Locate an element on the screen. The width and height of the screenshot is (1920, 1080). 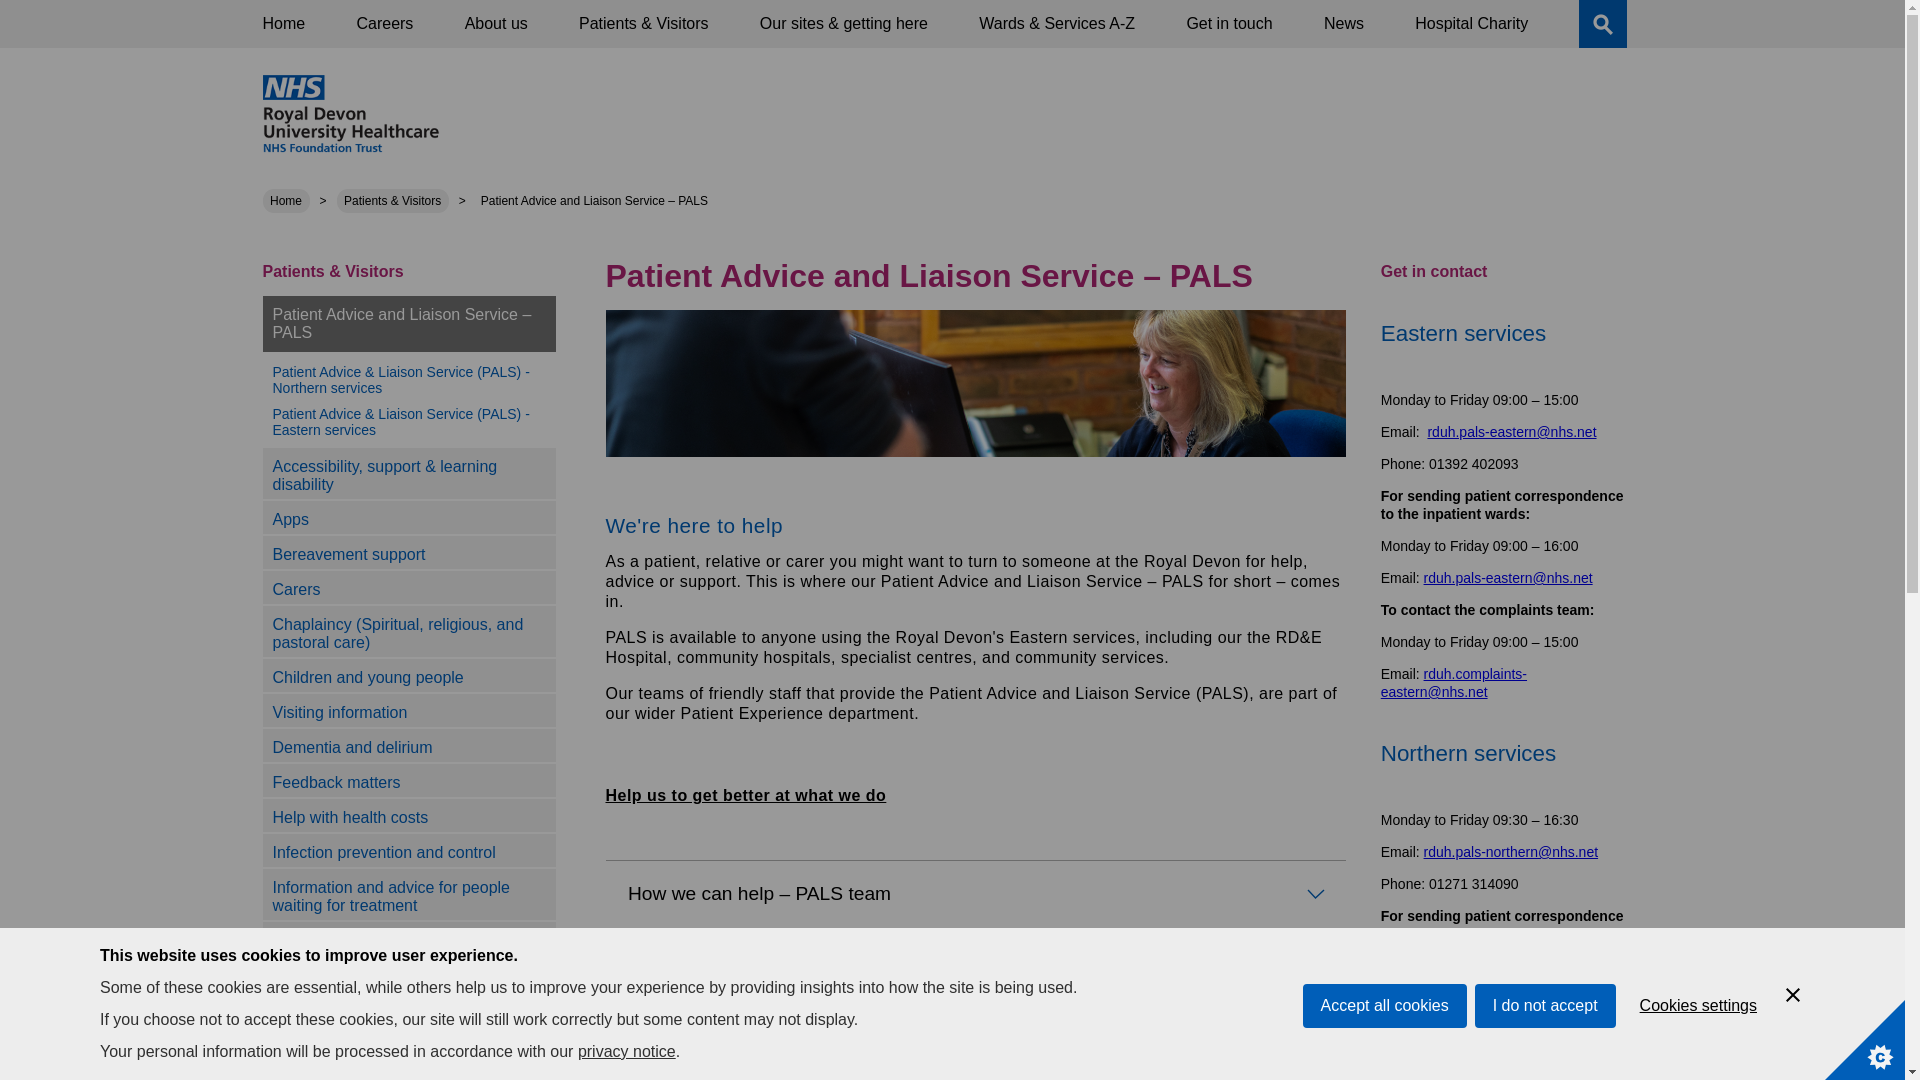
Children and young people is located at coordinates (367, 676).